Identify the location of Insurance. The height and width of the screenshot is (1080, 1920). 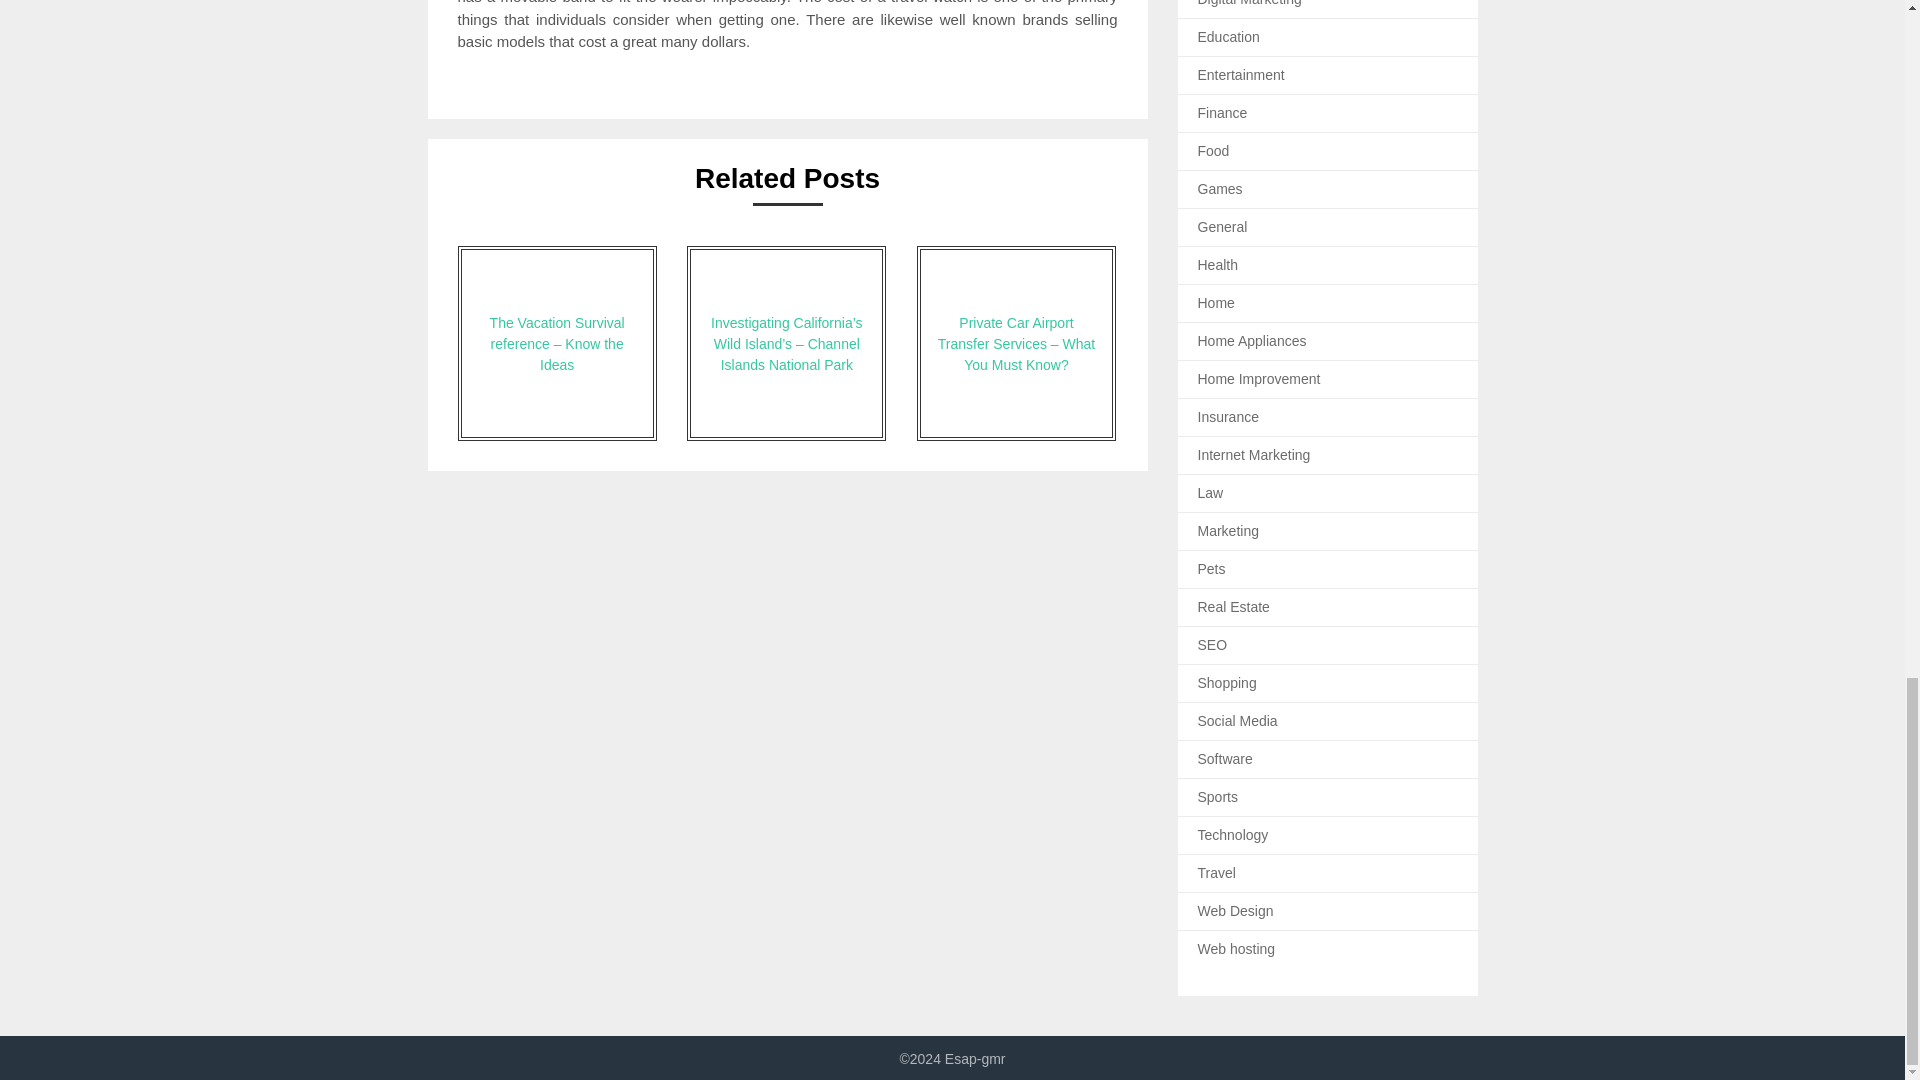
(1228, 417).